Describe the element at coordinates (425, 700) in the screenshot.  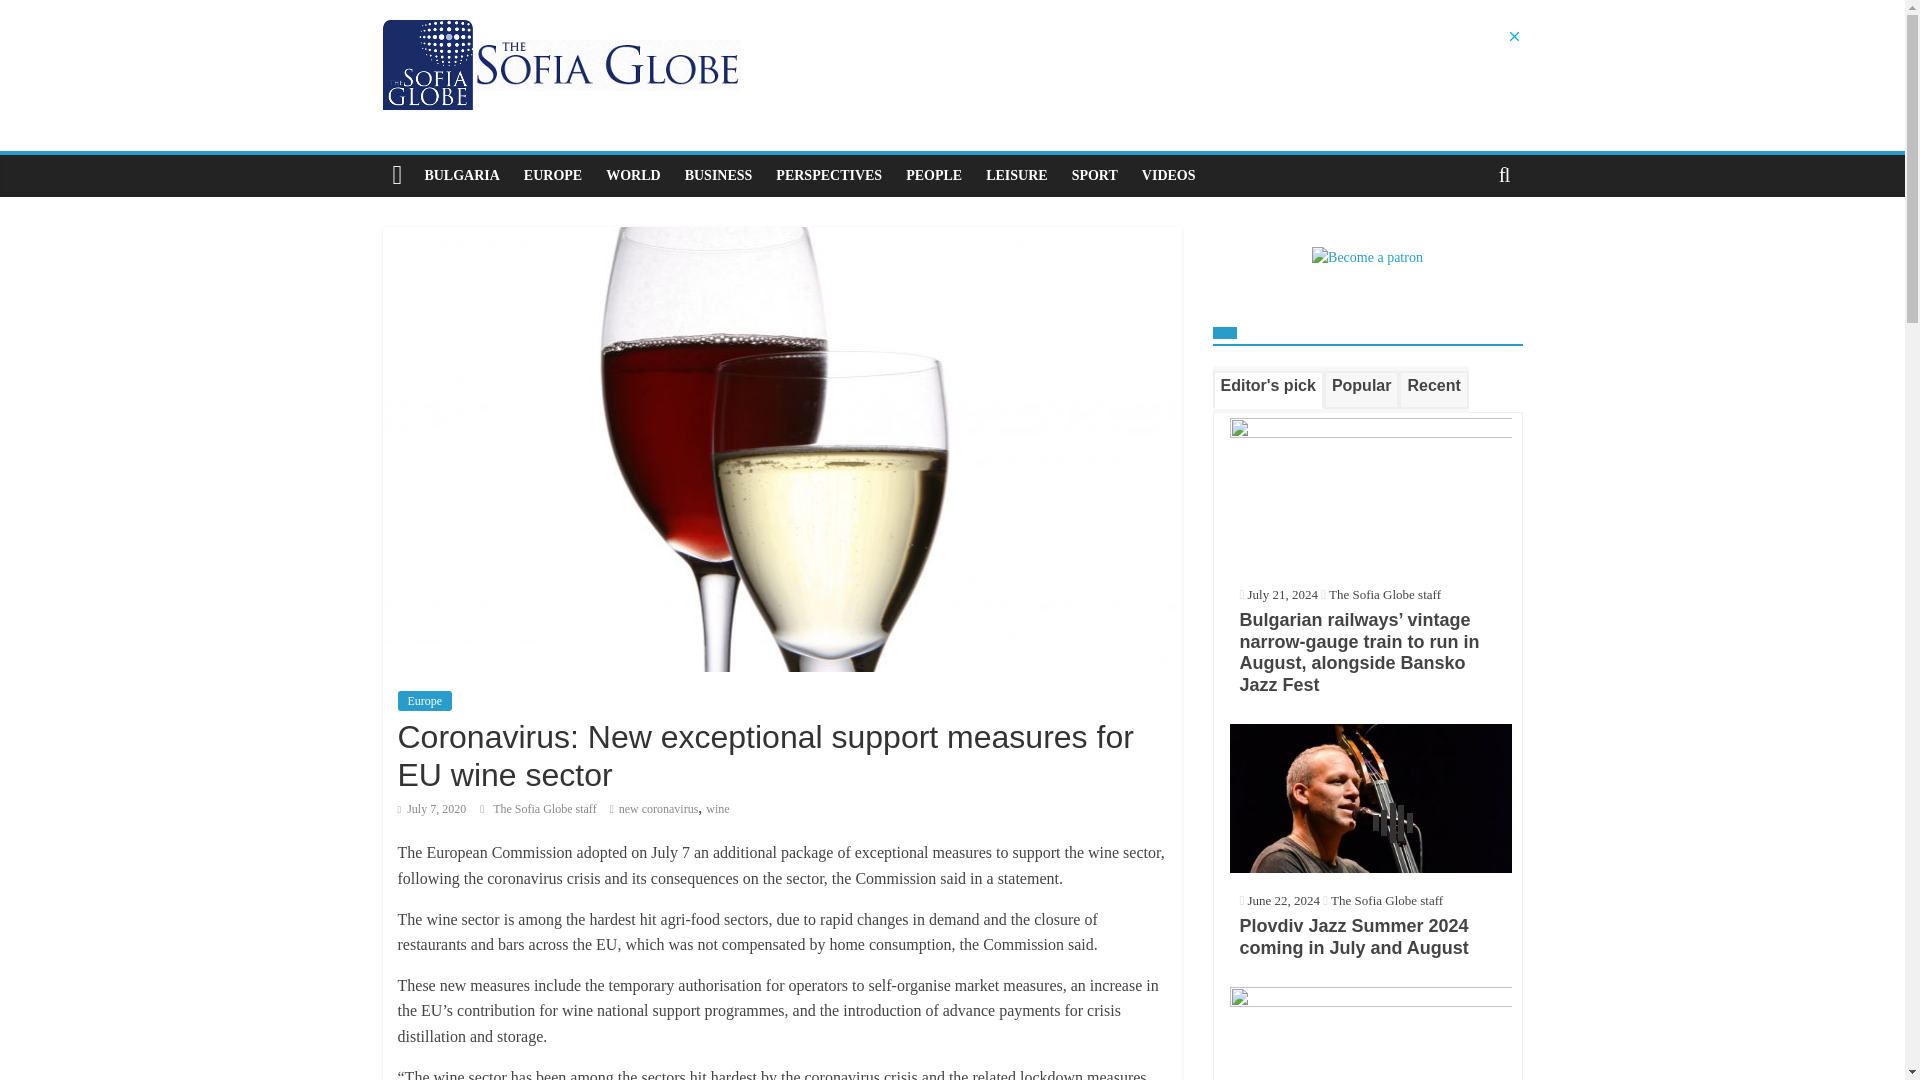
I see `Europe` at that location.